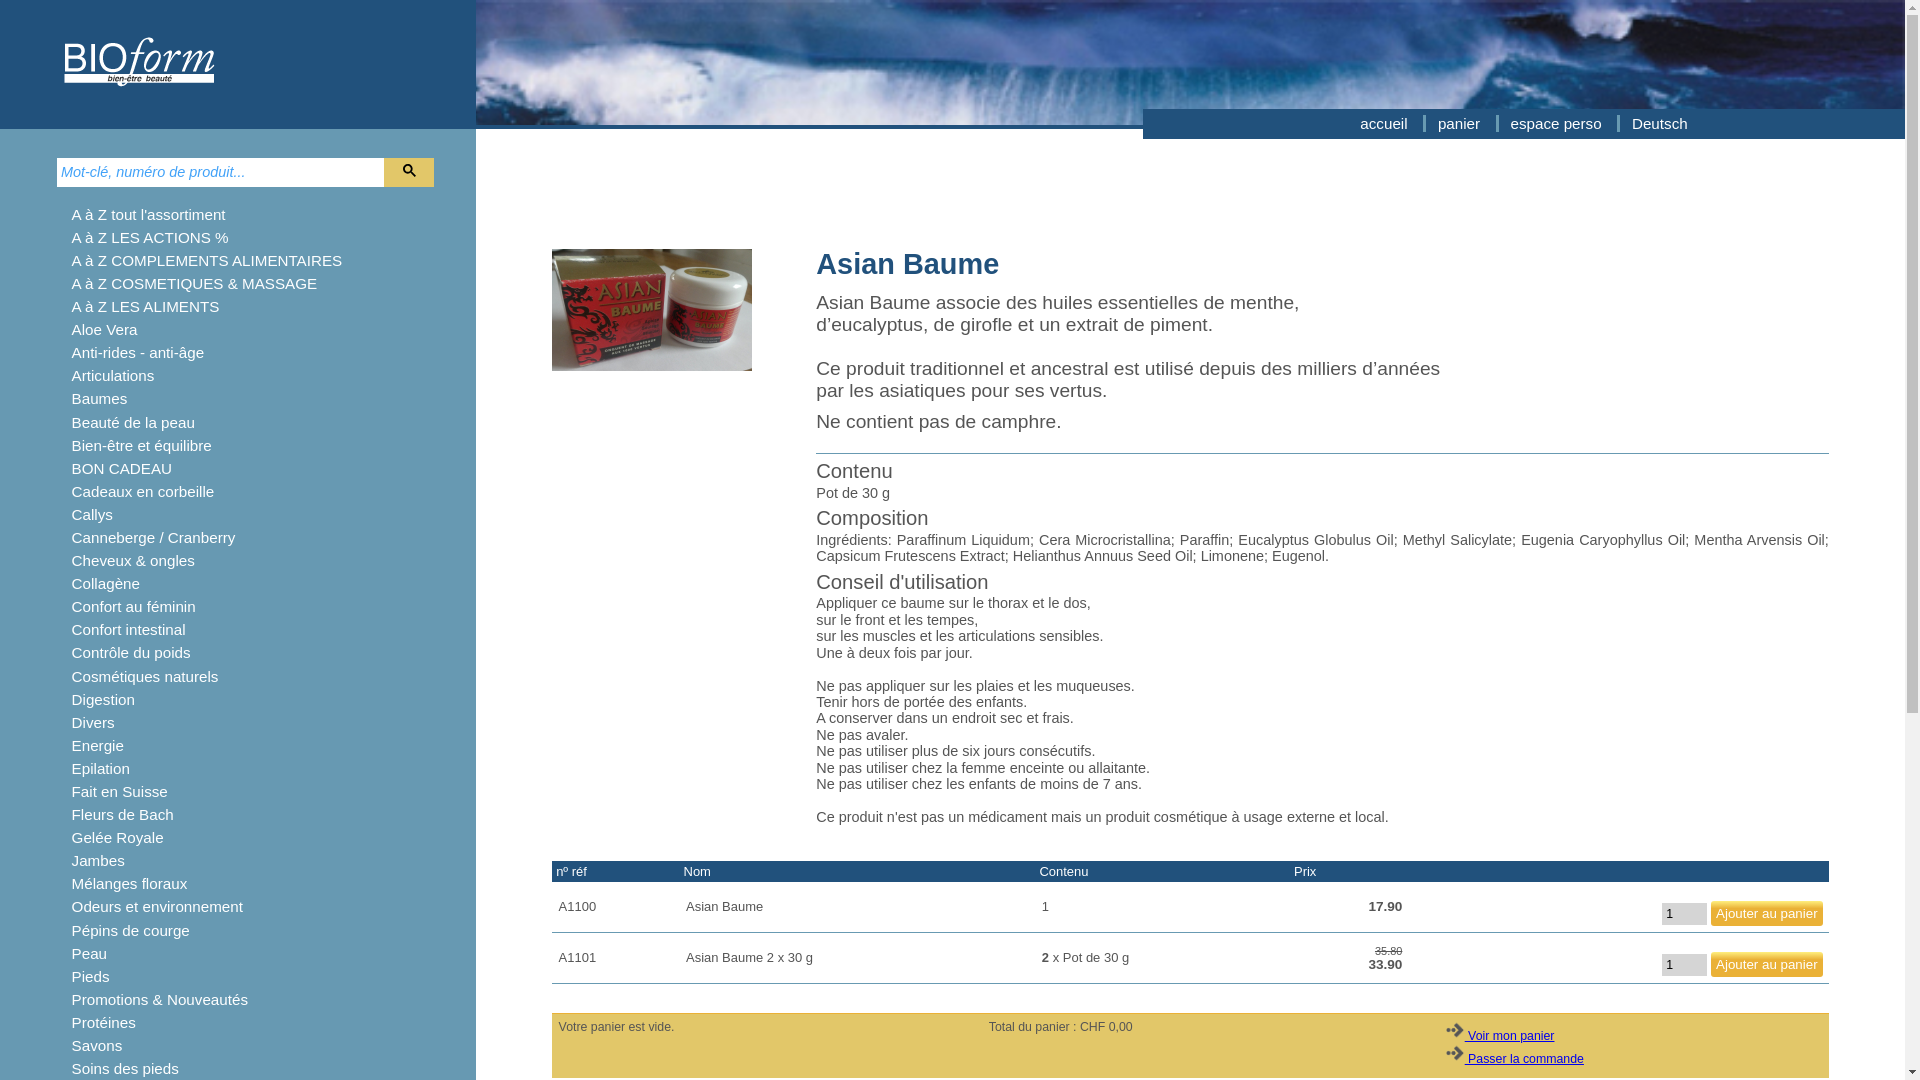 This screenshot has height=1080, width=1920. What do you see at coordinates (126, 1068) in the screenshot?
I see `Soins des pieds` at bounding box center [126, 1068].